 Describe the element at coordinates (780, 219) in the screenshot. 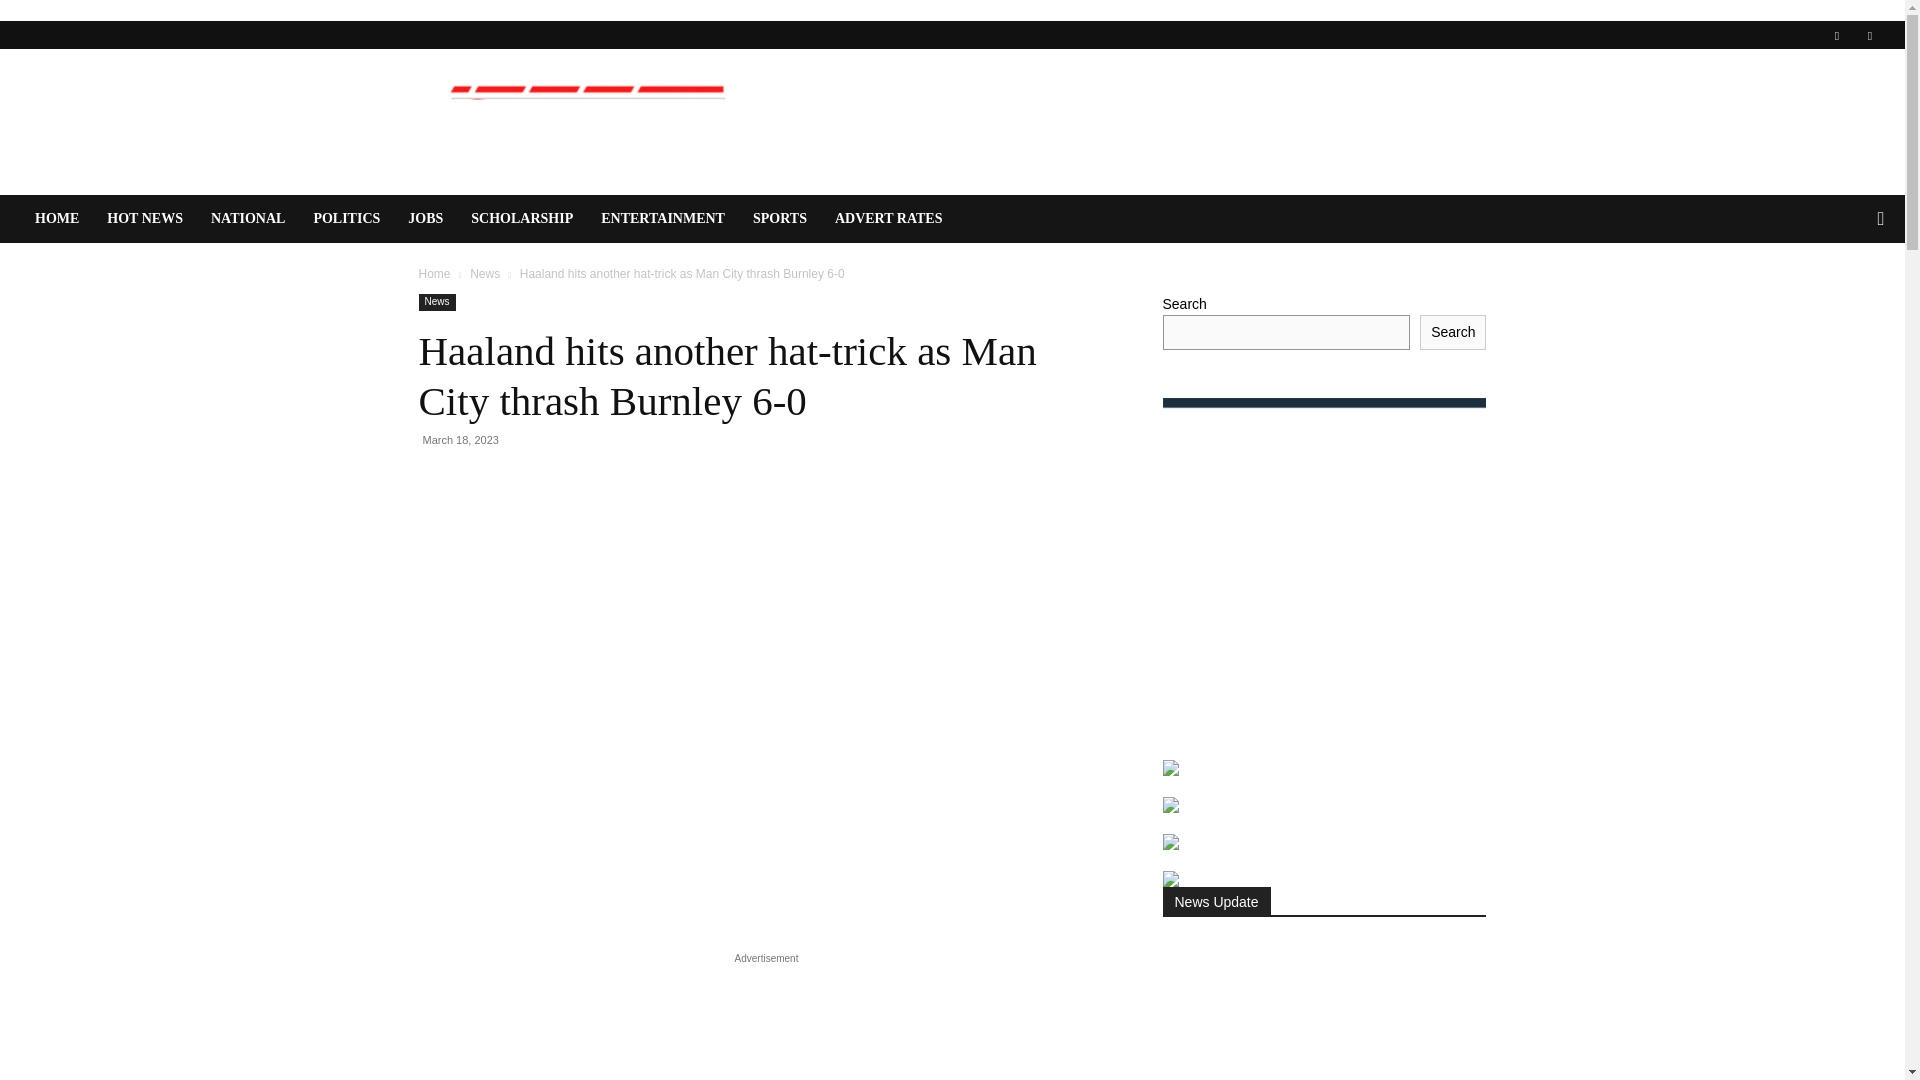

I see `SPORTS` at that location.